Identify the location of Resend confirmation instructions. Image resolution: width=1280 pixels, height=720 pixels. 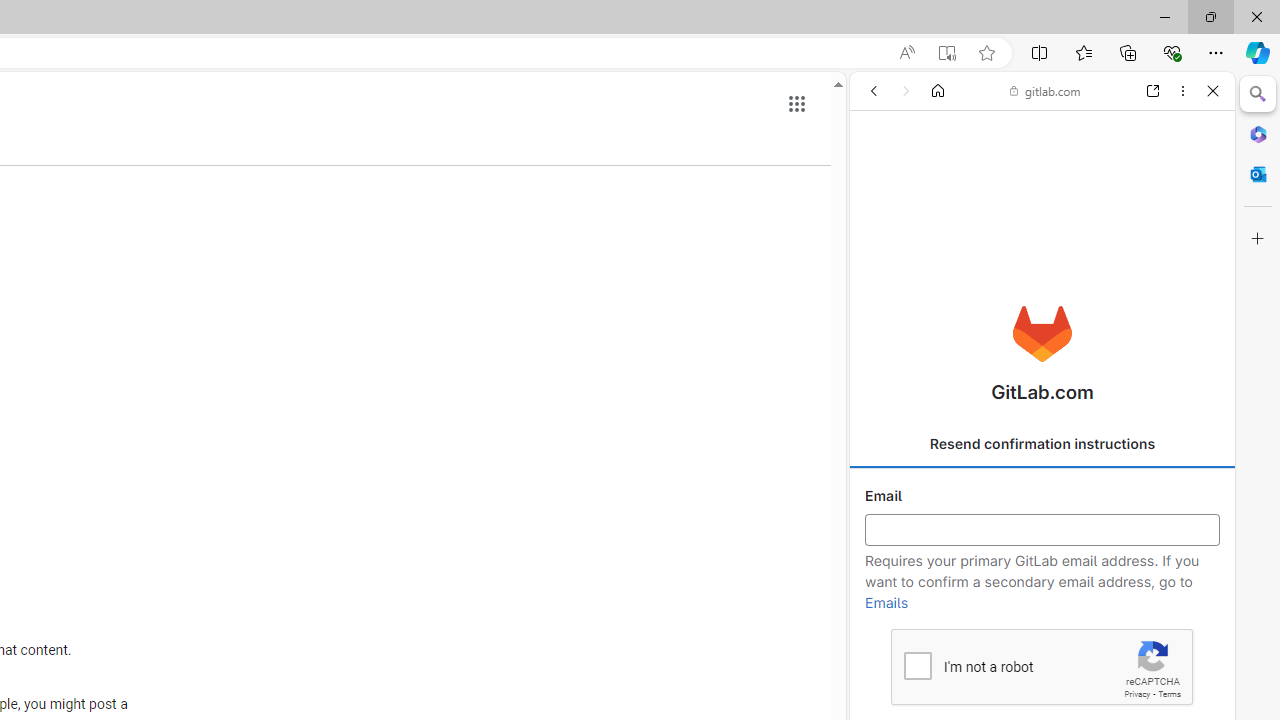
(1042, 444).